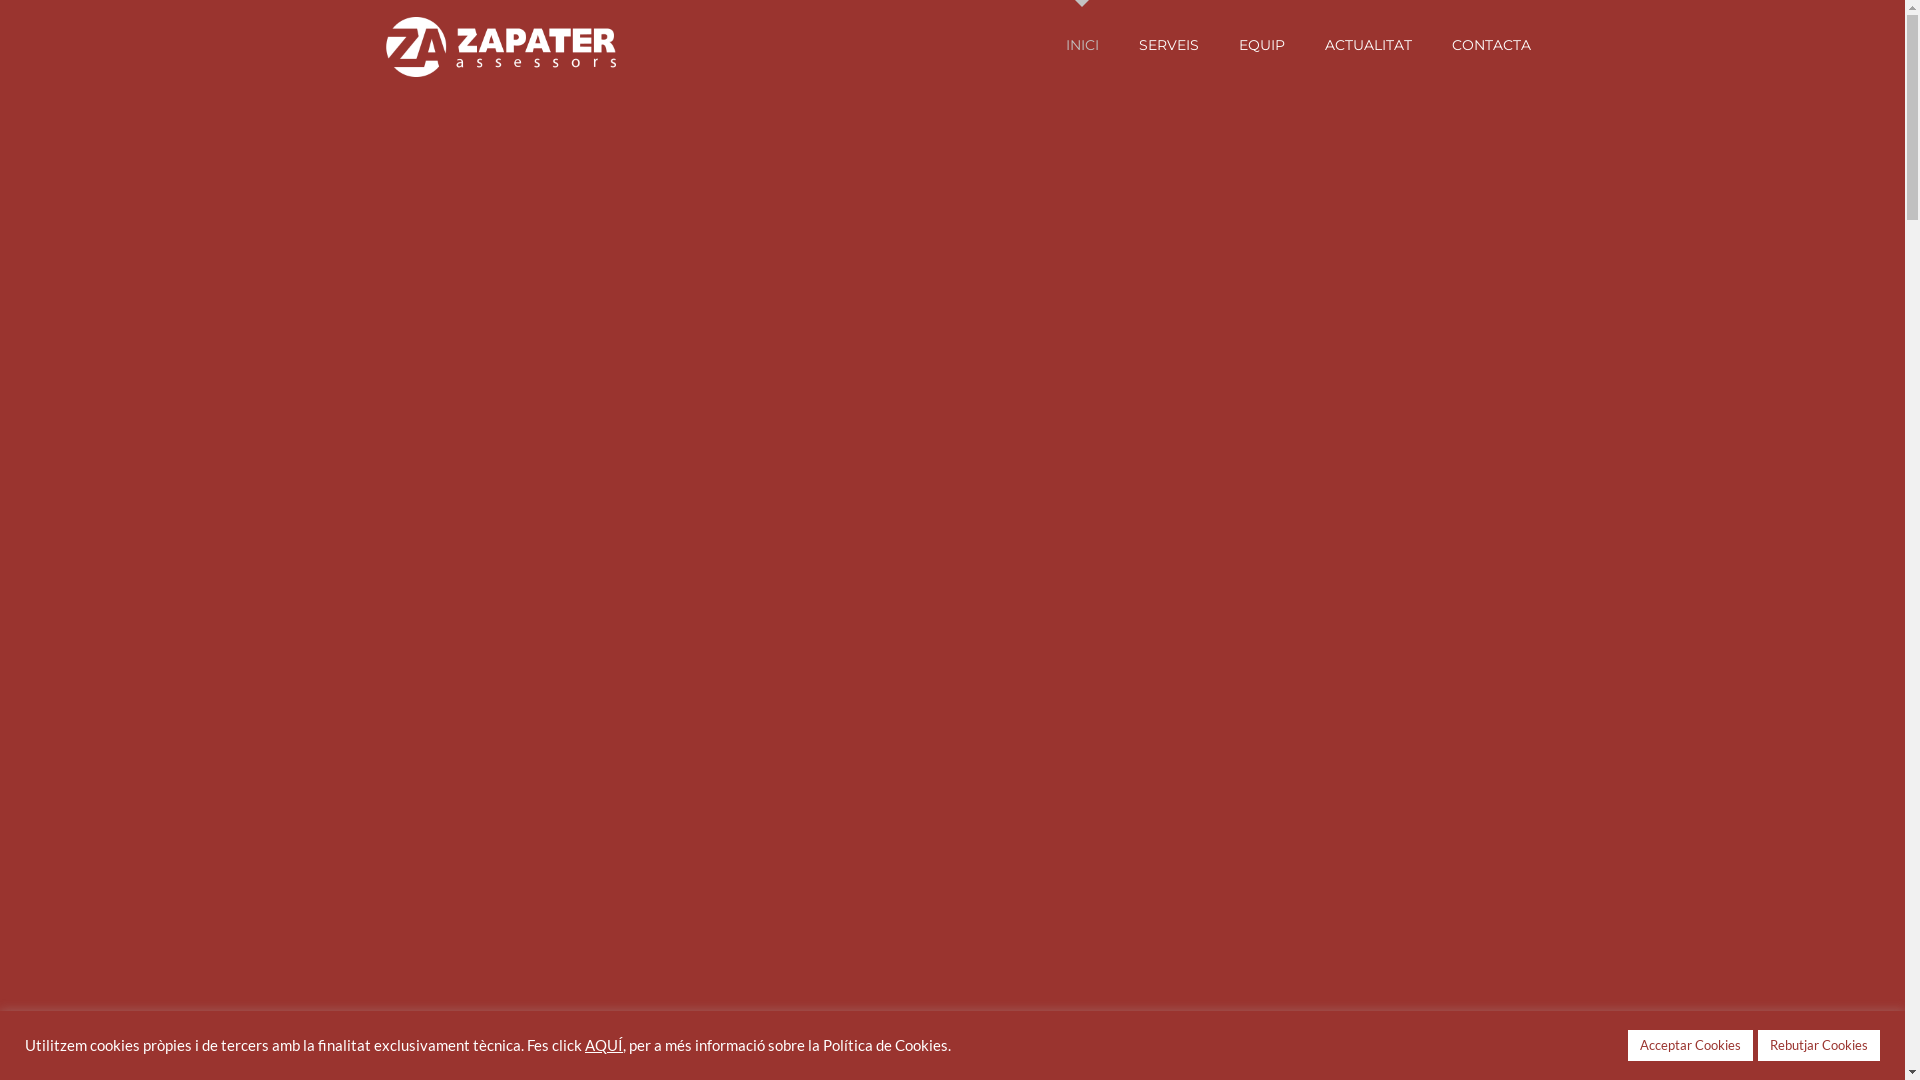  What do you see at coordinates (1819, 1046) in the screenshot?
I see `Rebutjar Cookies` at bounding box center [1819, 1046].